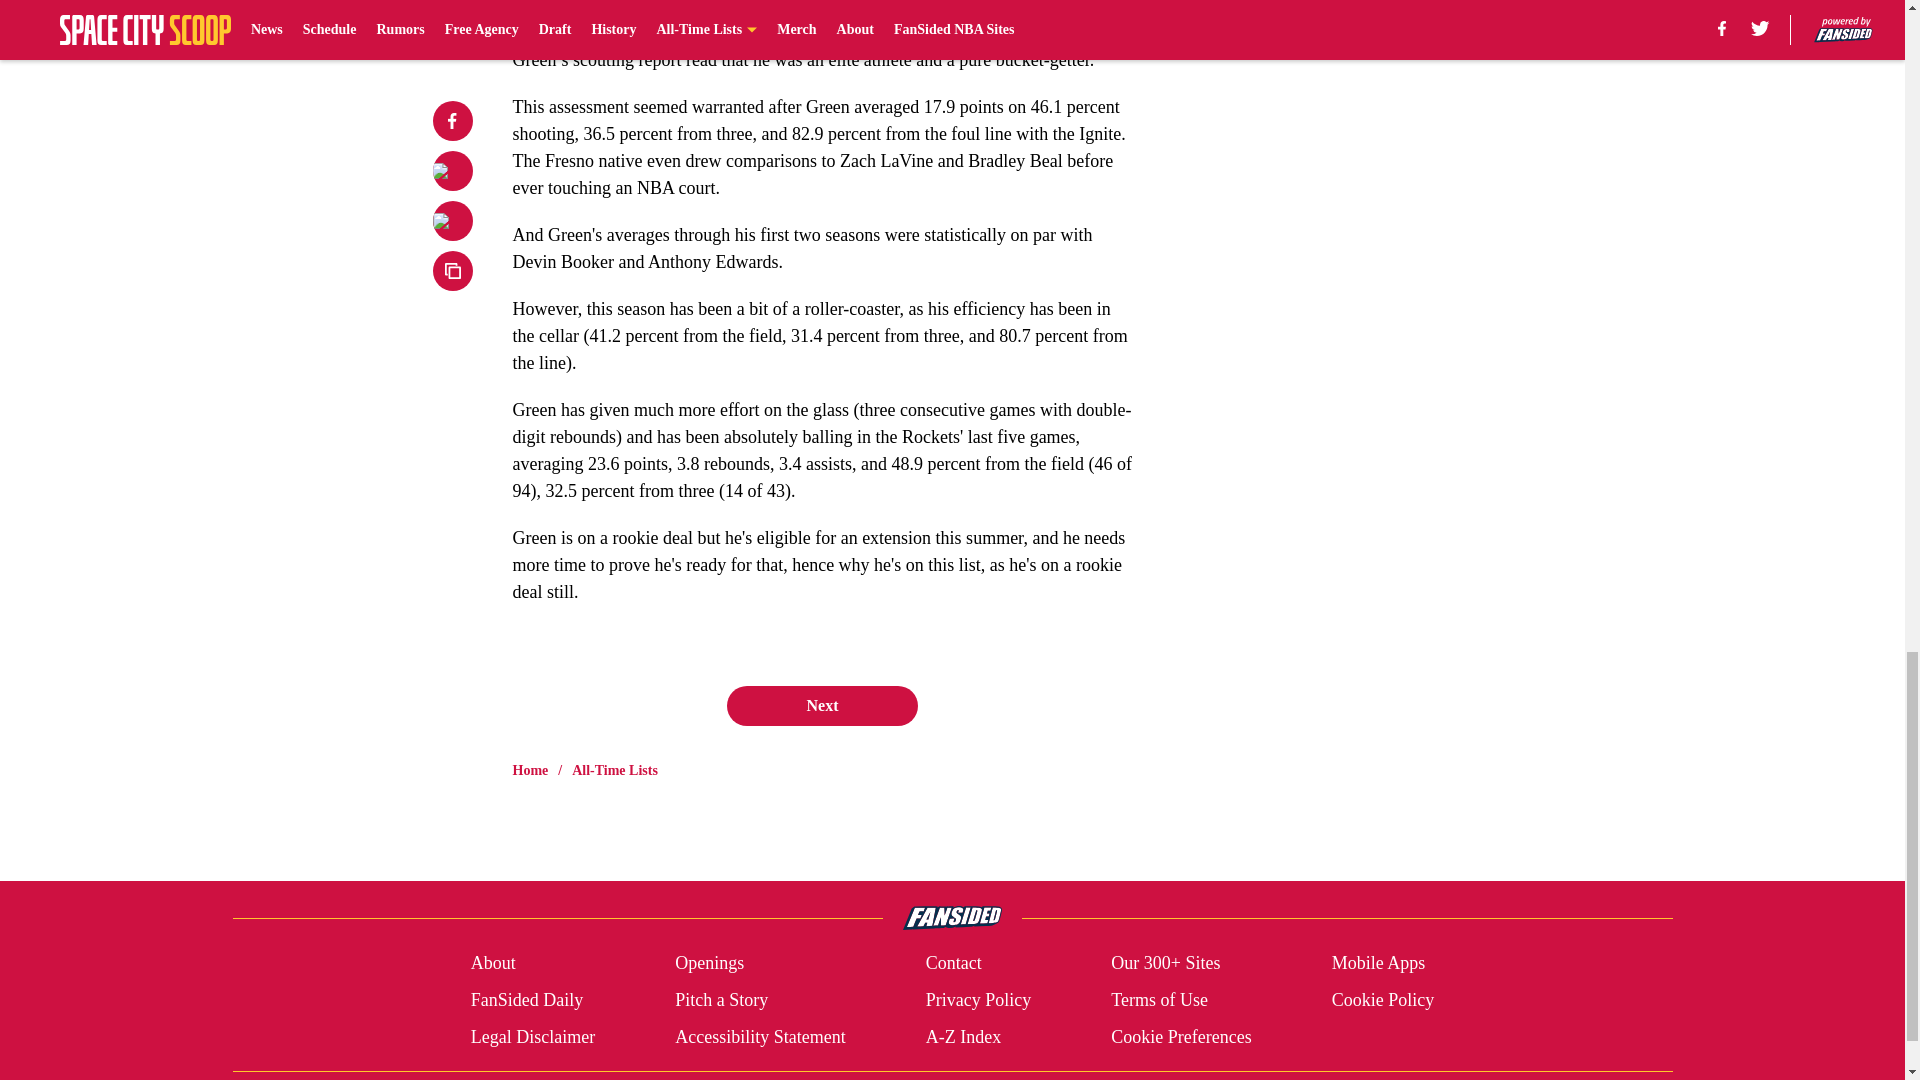 Image resolution: width=1920 pixels, height=1080 pixels. I want to click on Next, so click(821, 705).